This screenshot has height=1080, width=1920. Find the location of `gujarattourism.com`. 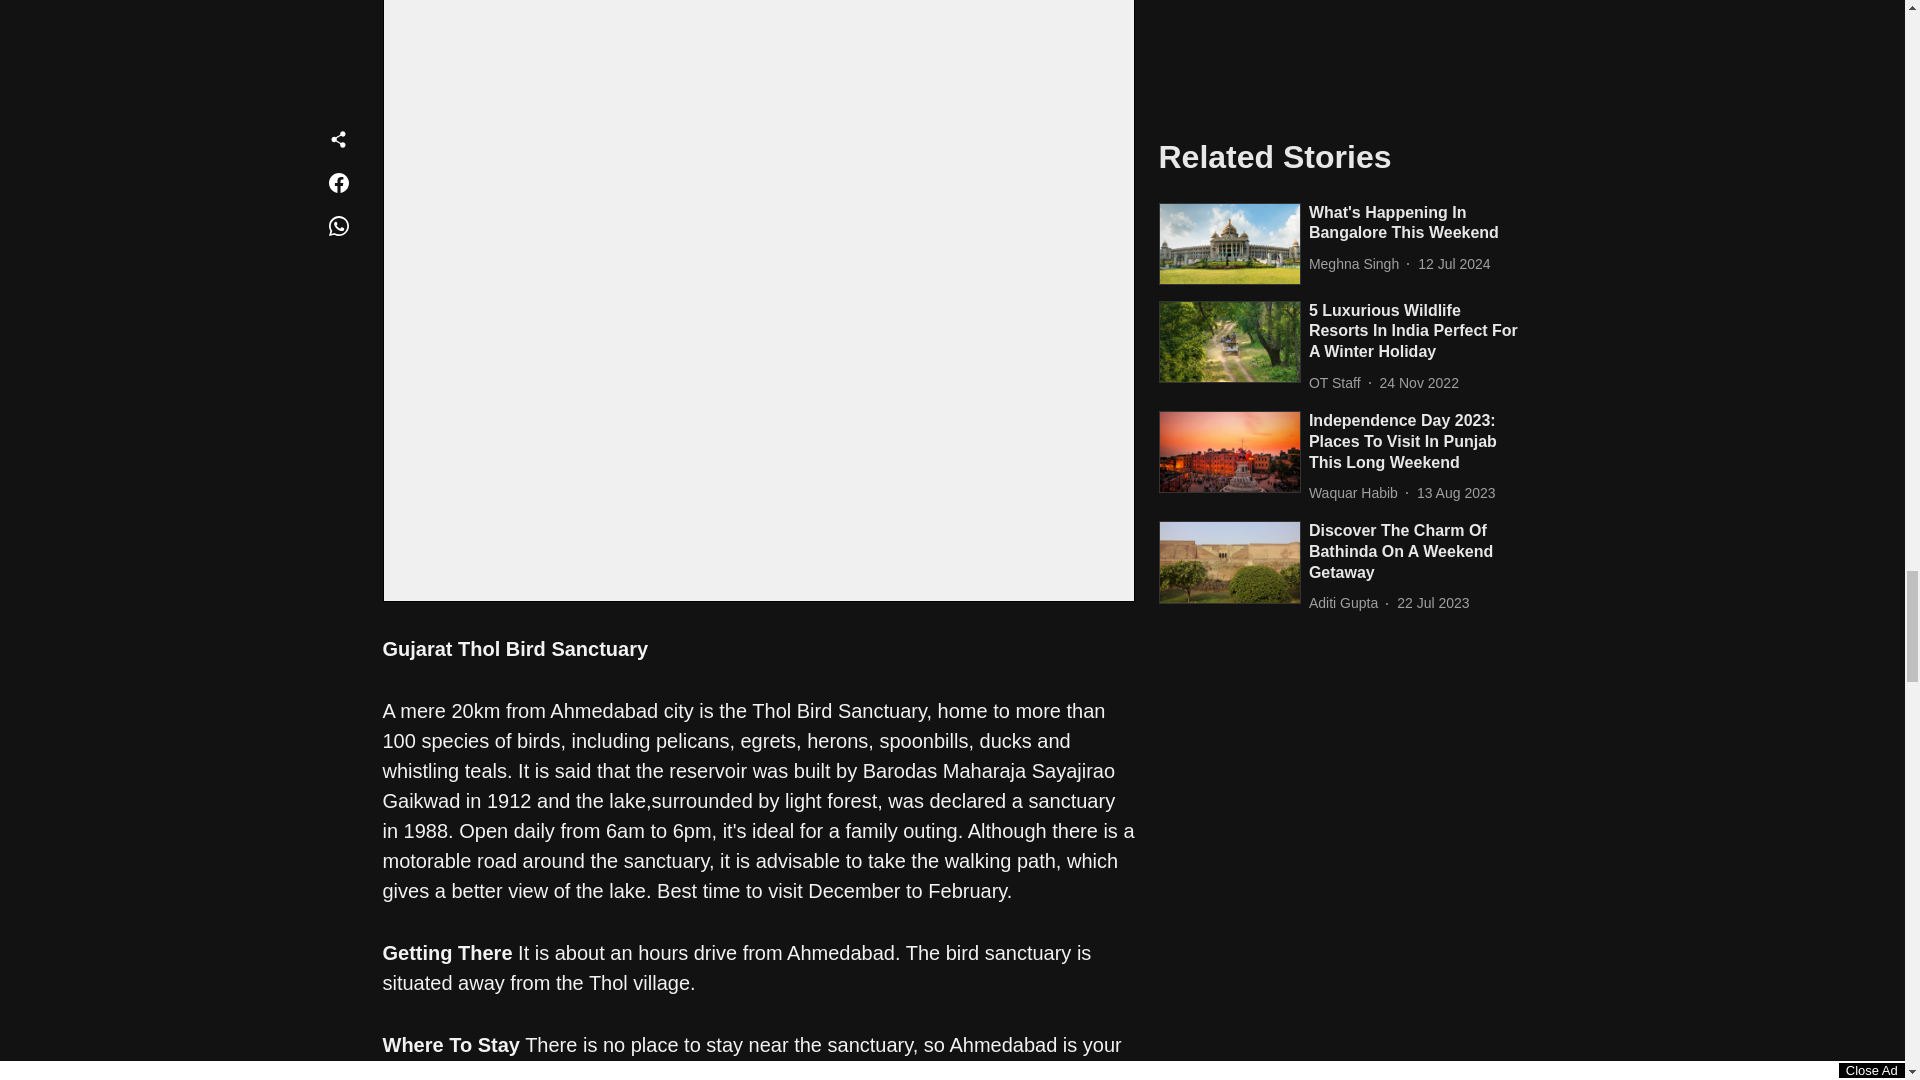

gujarattourism.com is located at coordinates (544, 1072).